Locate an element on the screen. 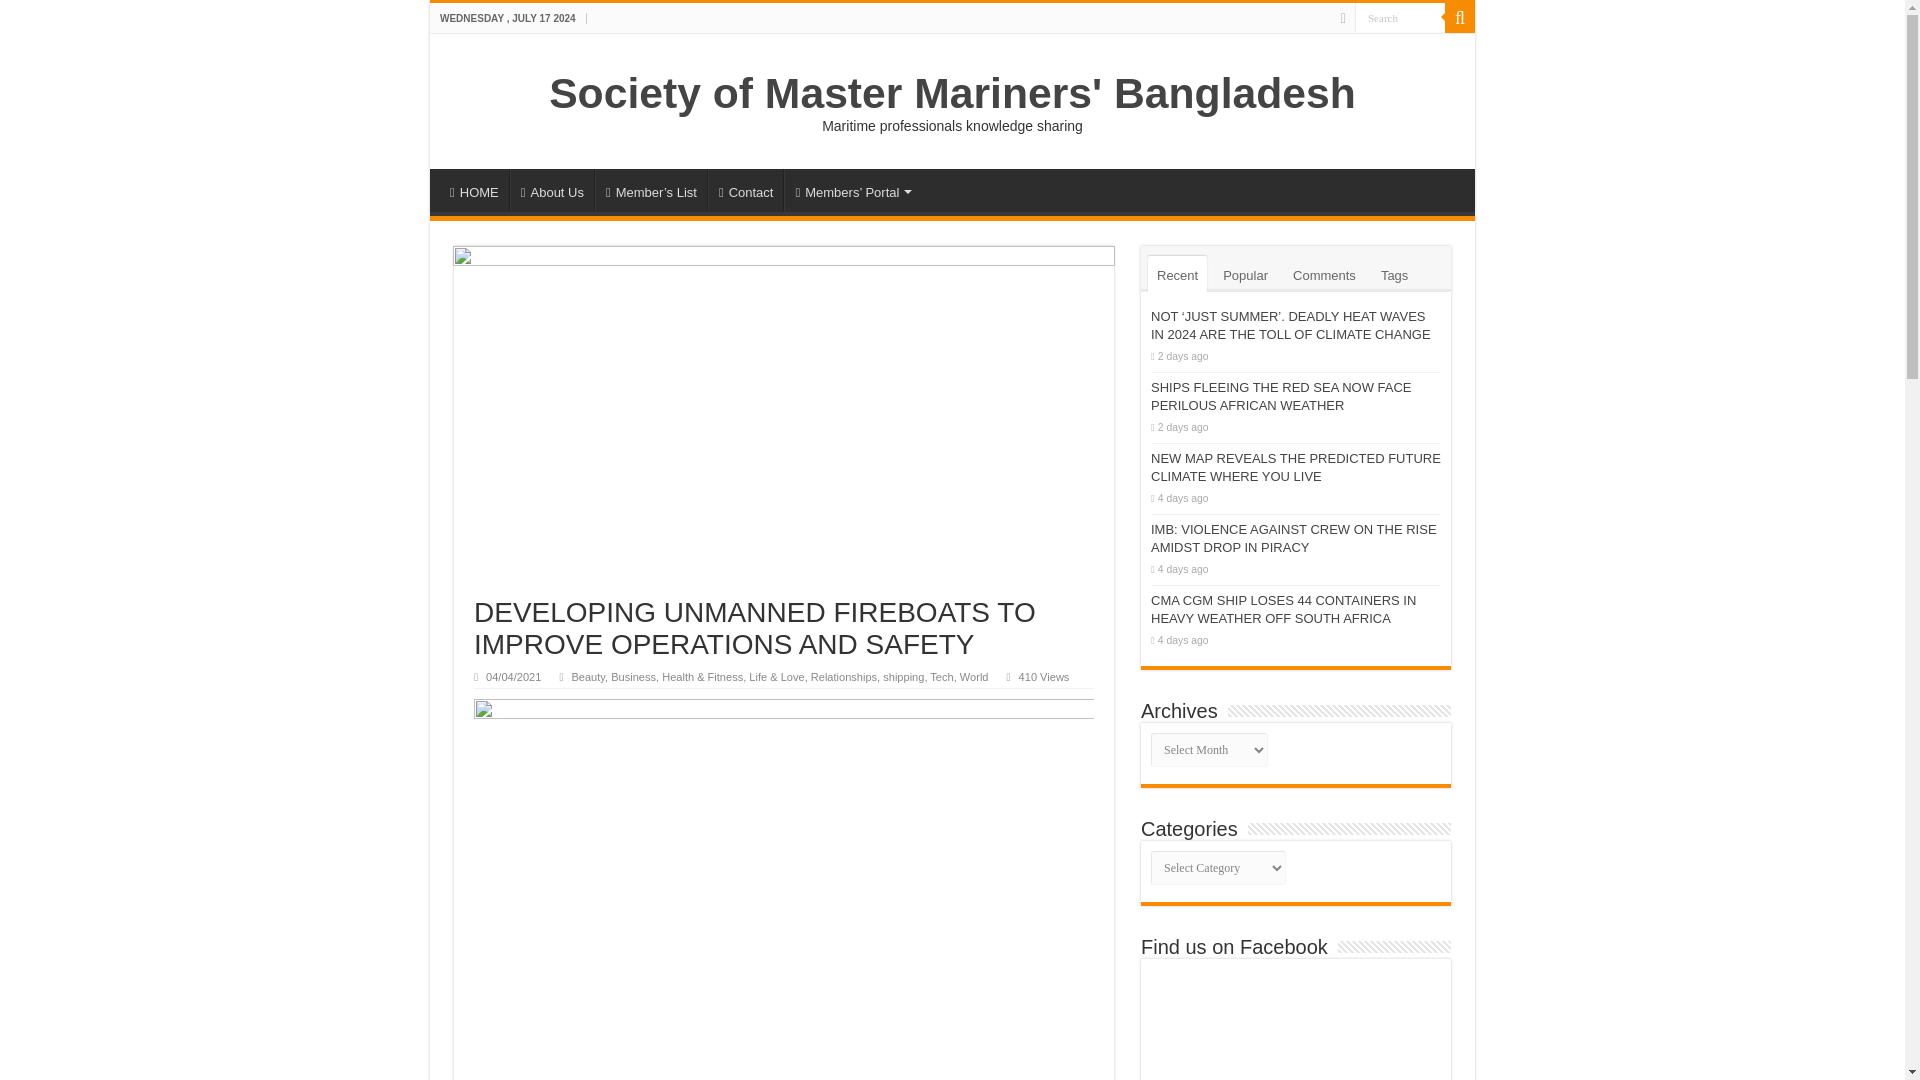 Image resolution: width=1920 pixels, height=1080 pixels. Popular is located at coordinates (1244, 273).